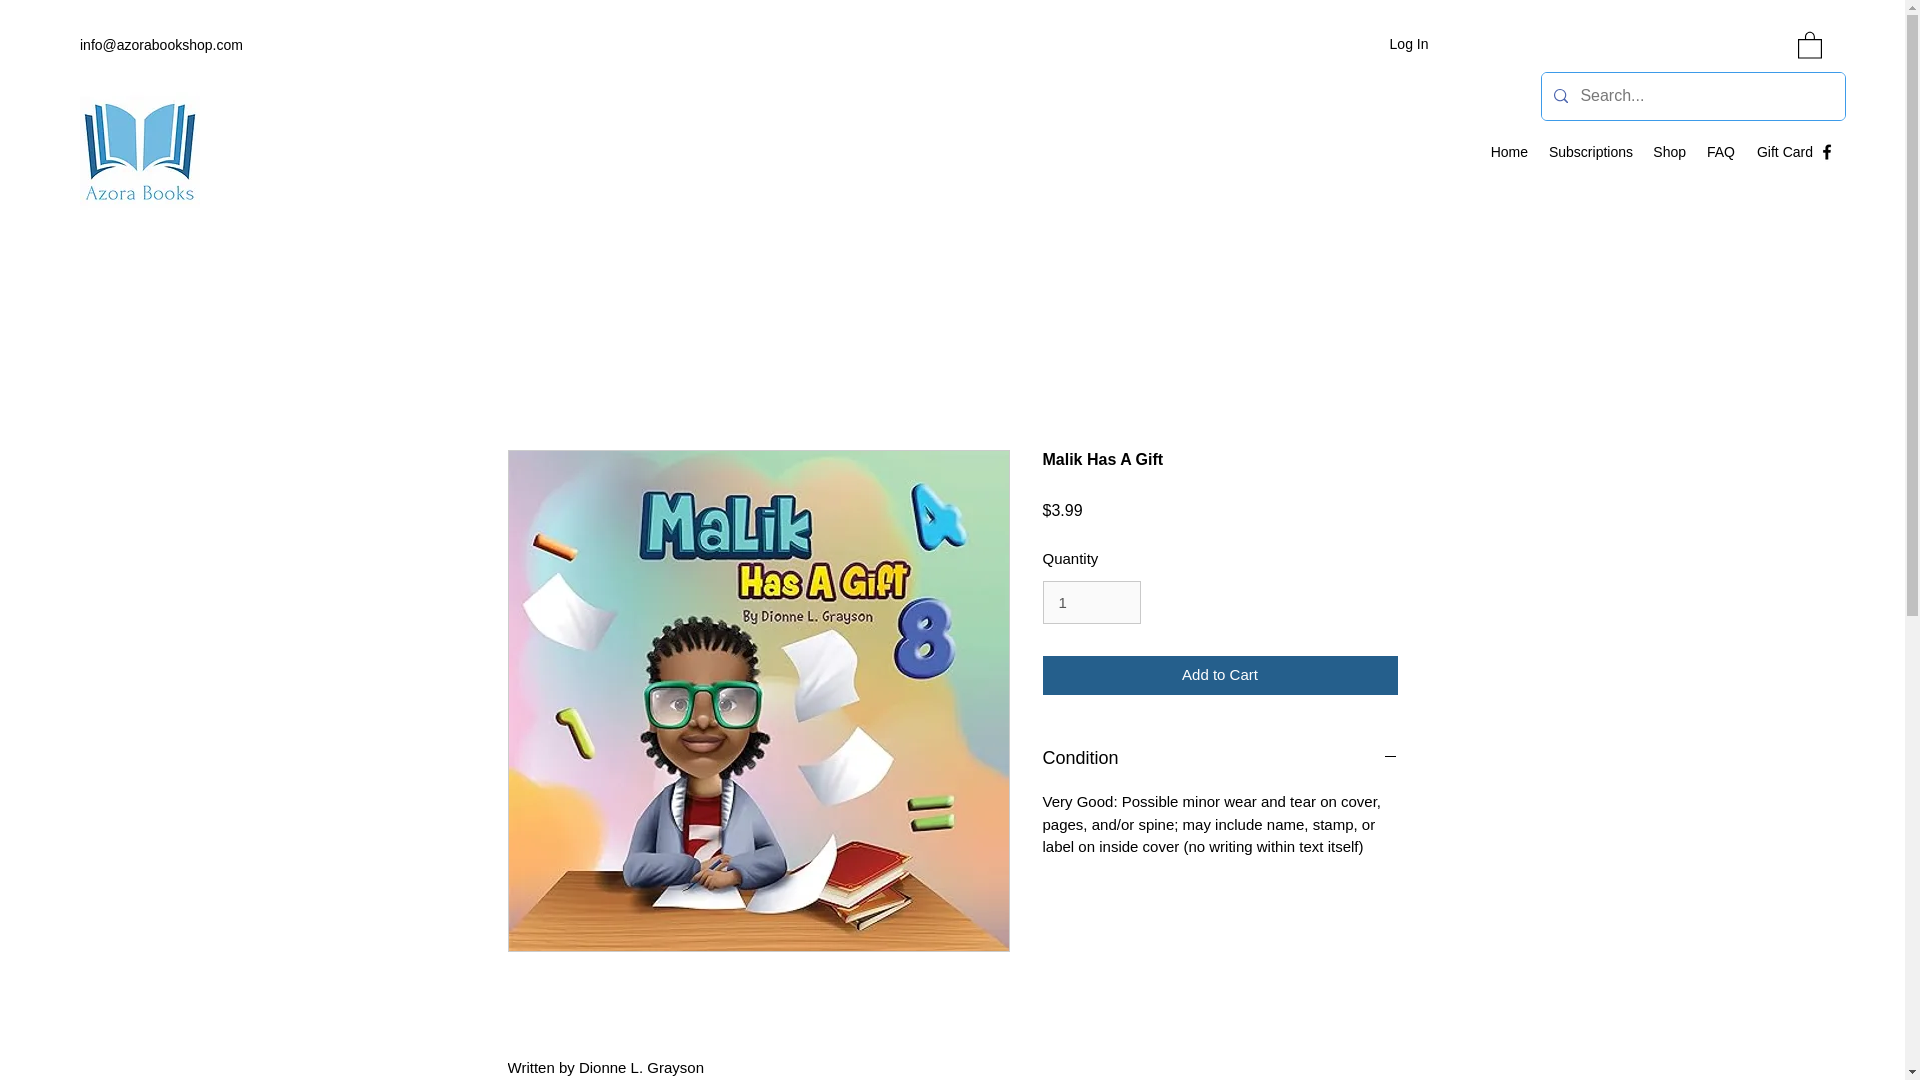  What do you see at coordinates (1590, 152) in the screenshot?
I see `Subscriptions` at bounding box center [1590, 152].